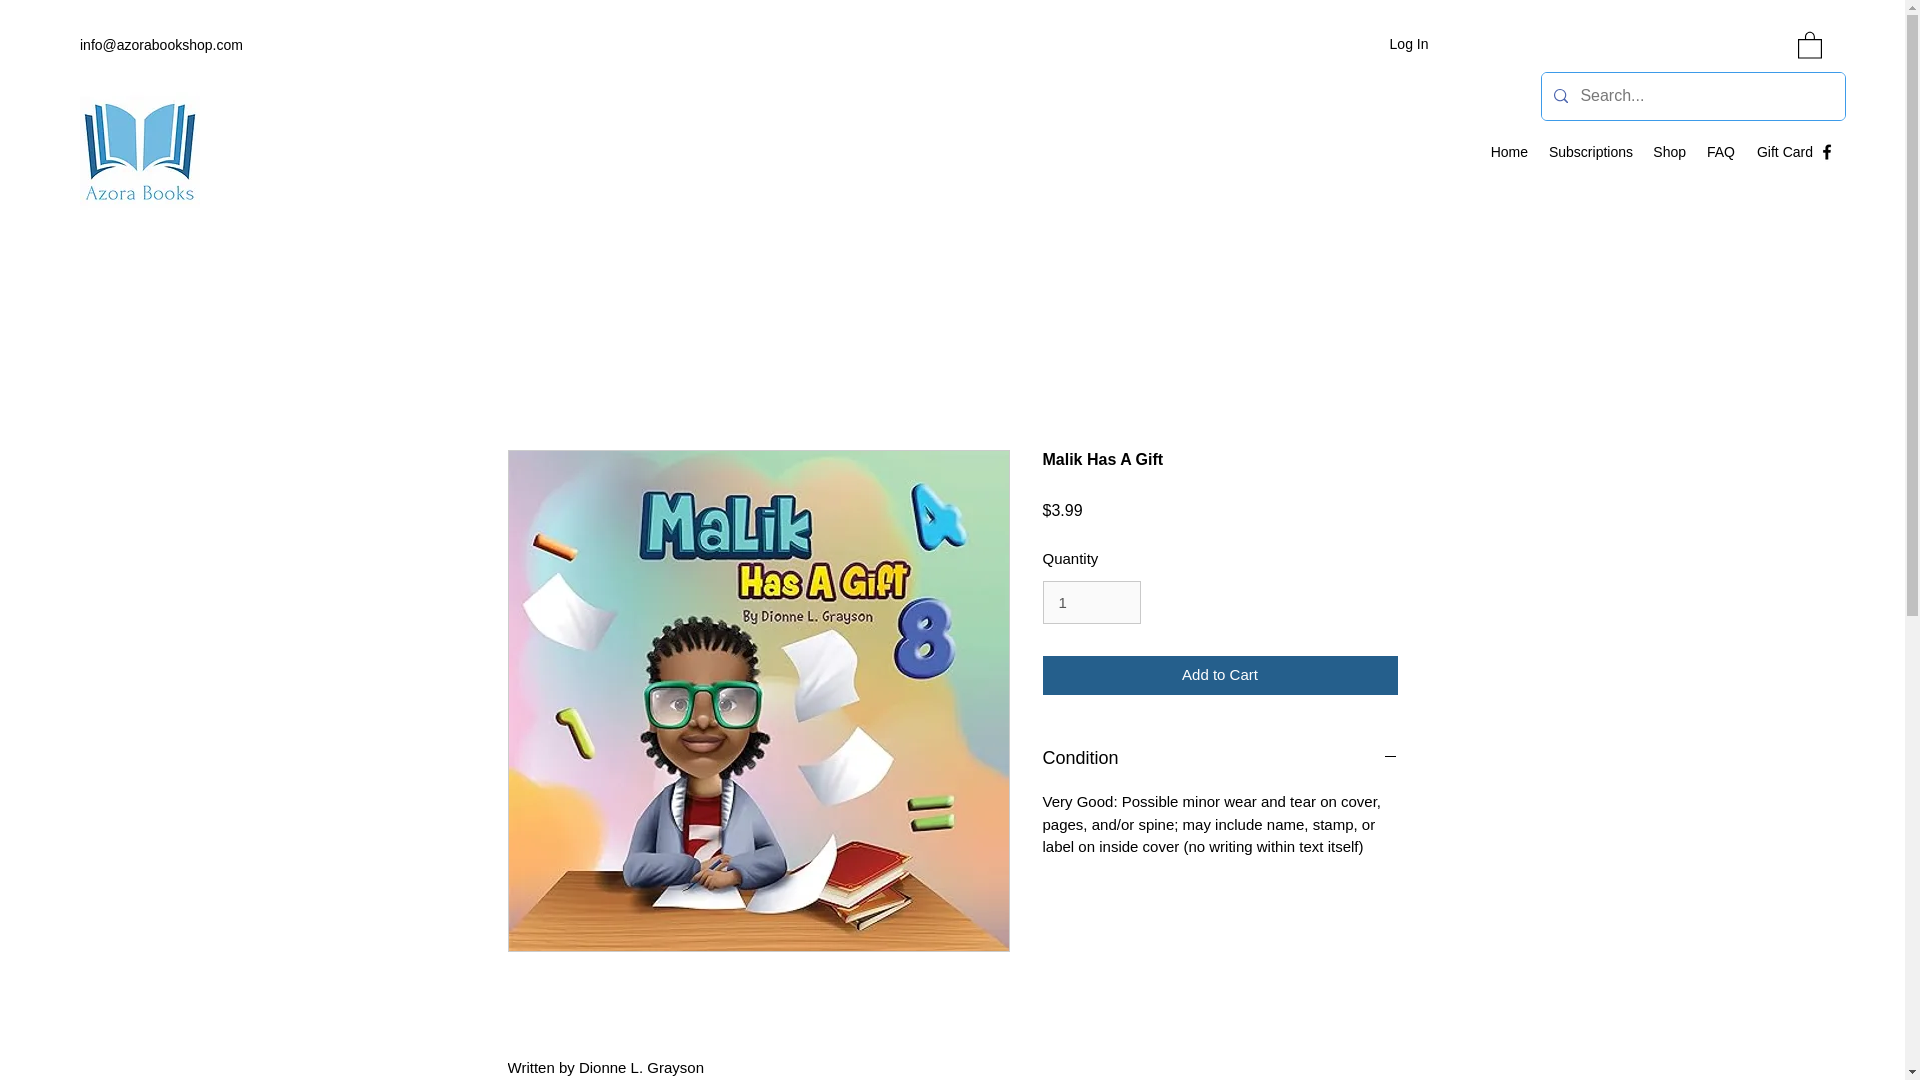  What do you see at coordinates (1590, 152) in the screenshot?
I see `Subscriptions` at bounding box center [1590, 152].